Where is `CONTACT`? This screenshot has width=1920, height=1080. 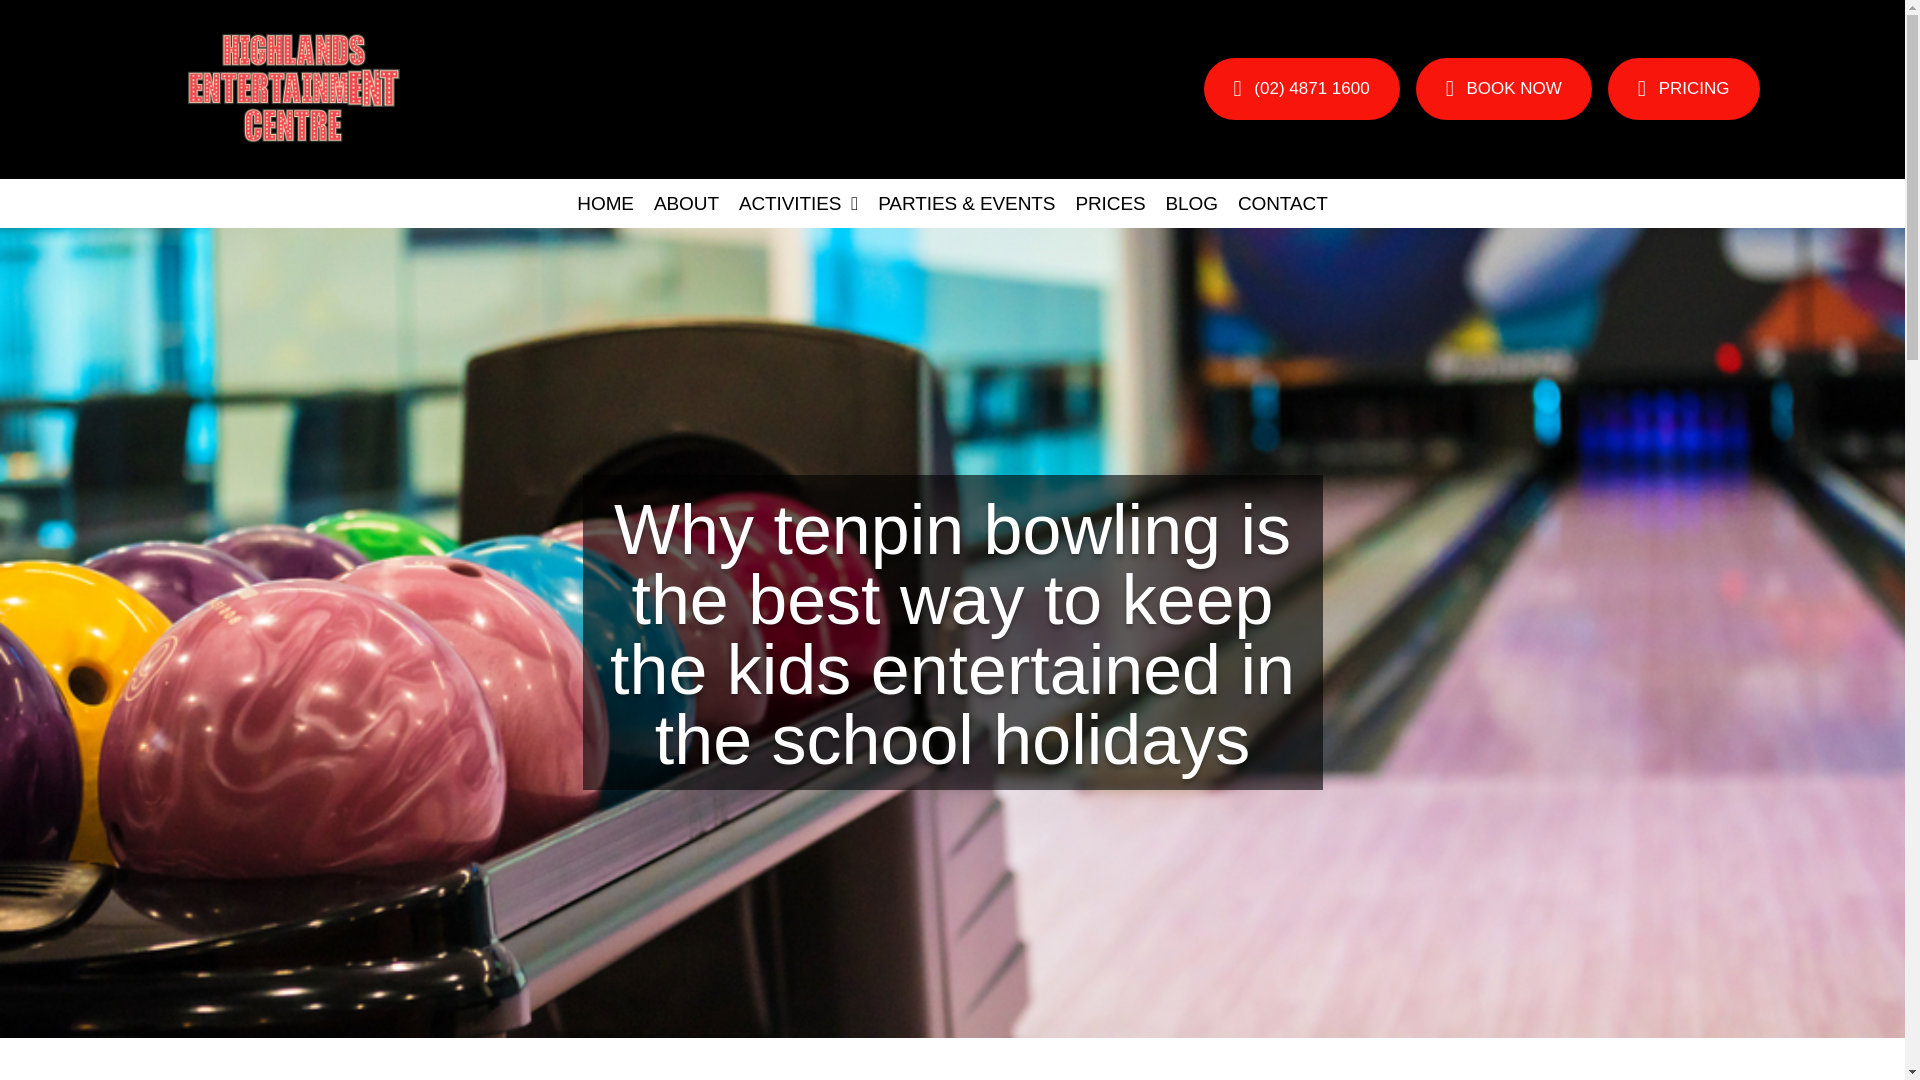 CONTACT is located at coordinates (1283, 203).